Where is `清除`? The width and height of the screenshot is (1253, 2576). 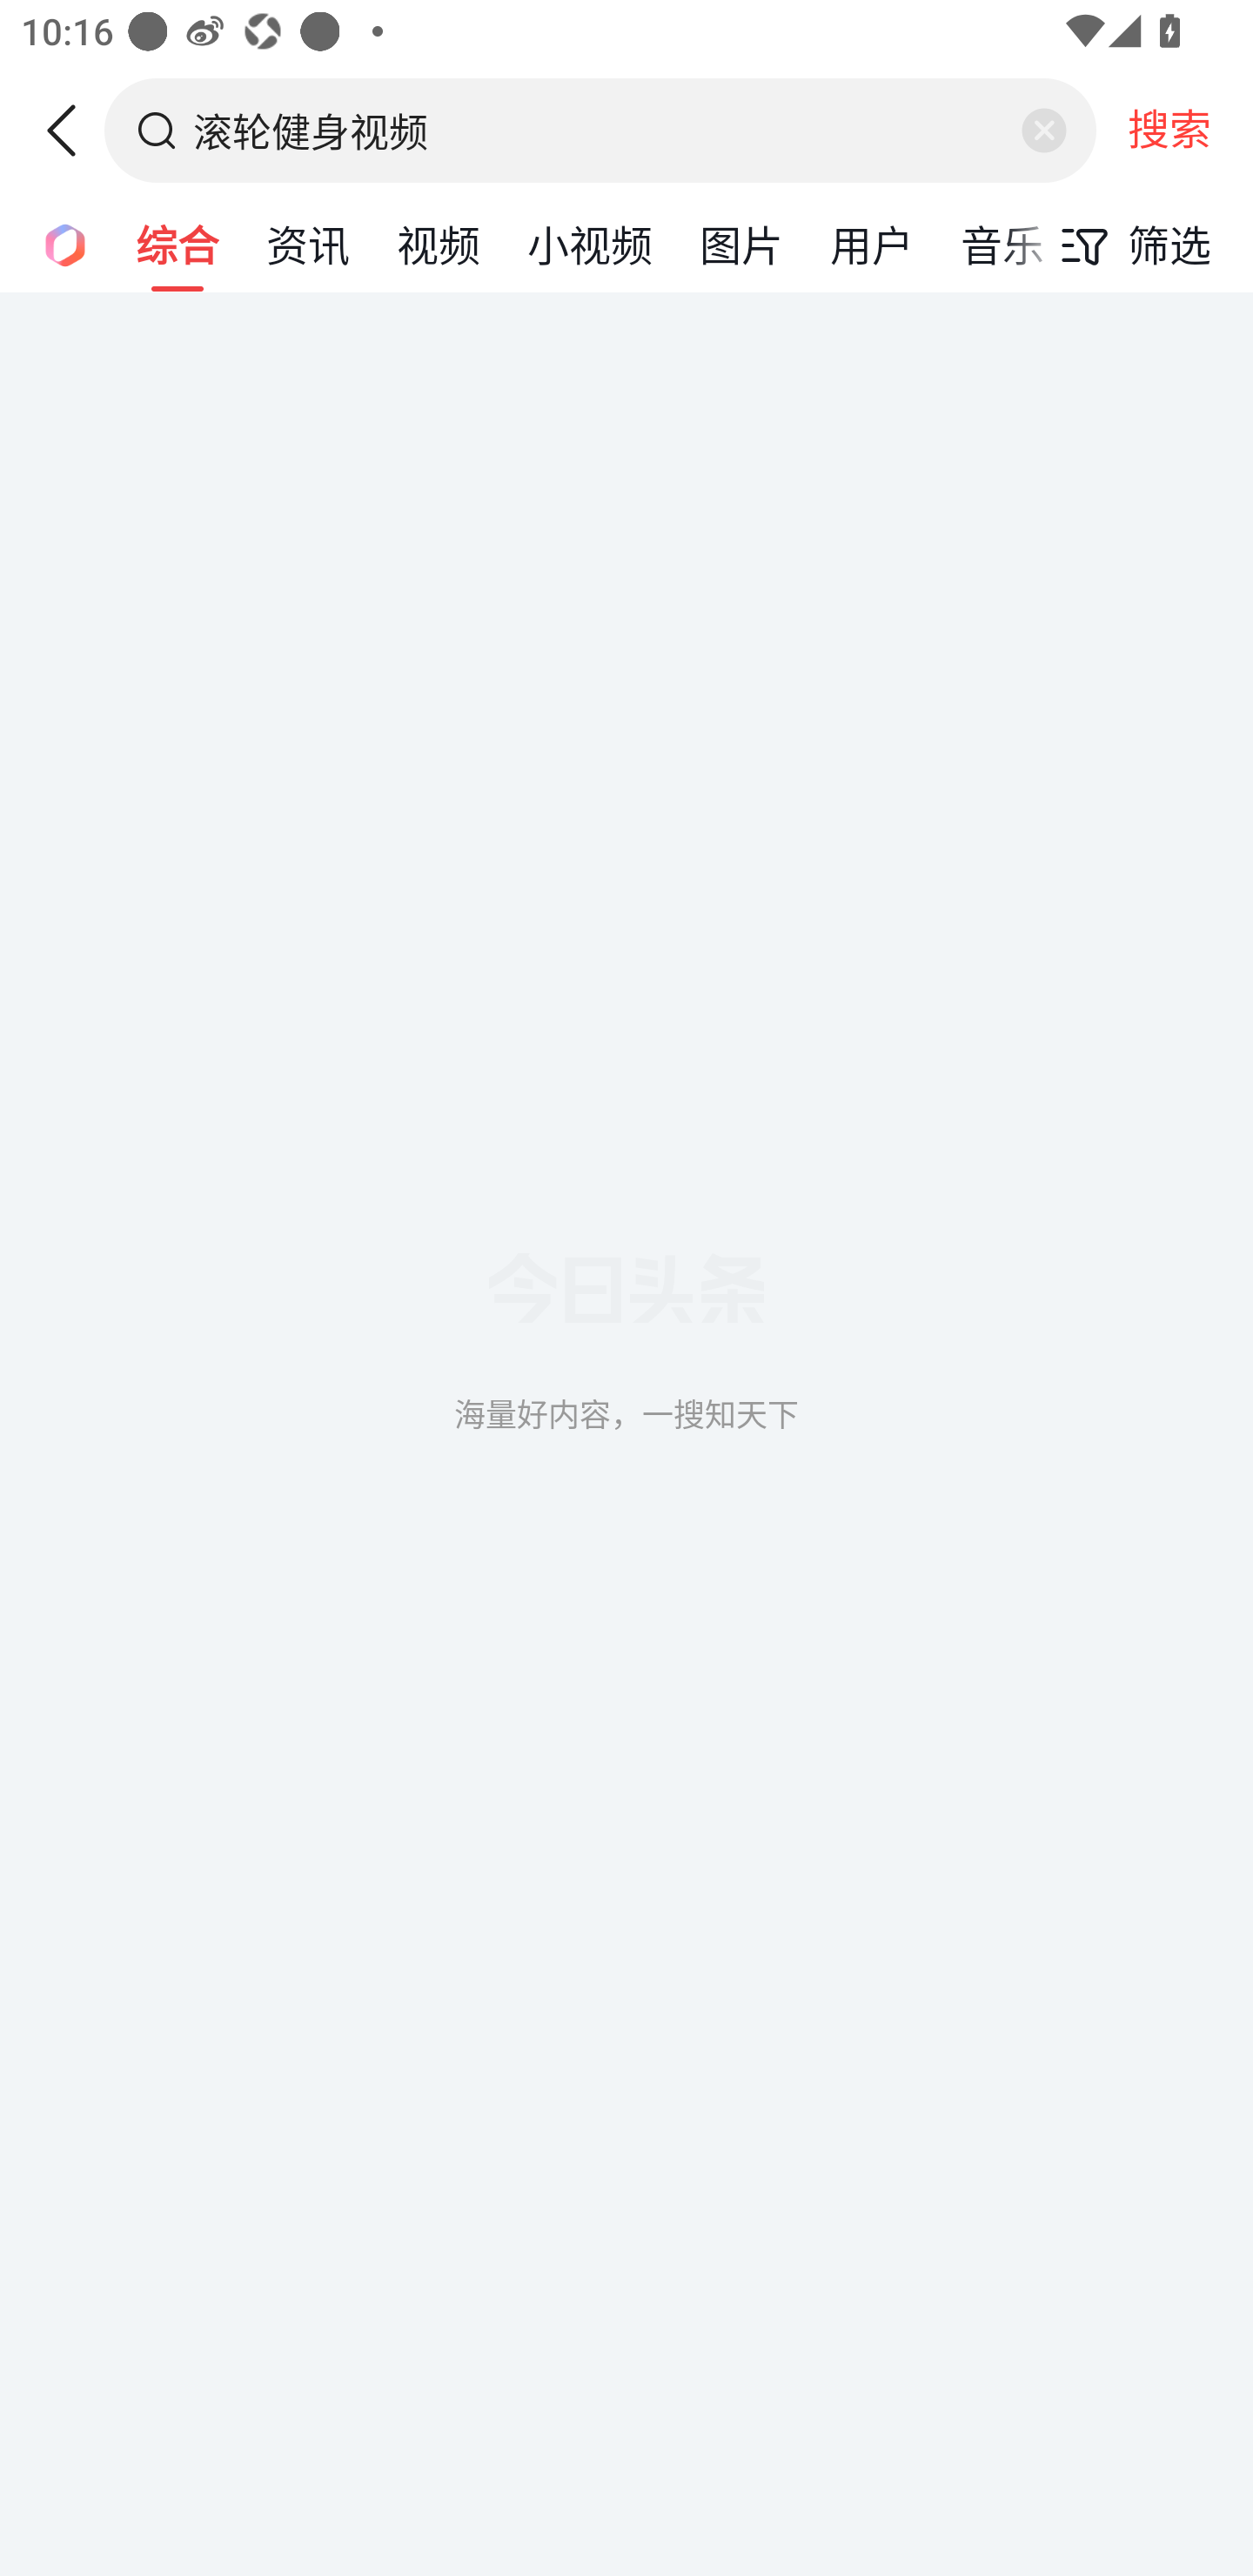
清除 is located at coordinates (1043, 131).